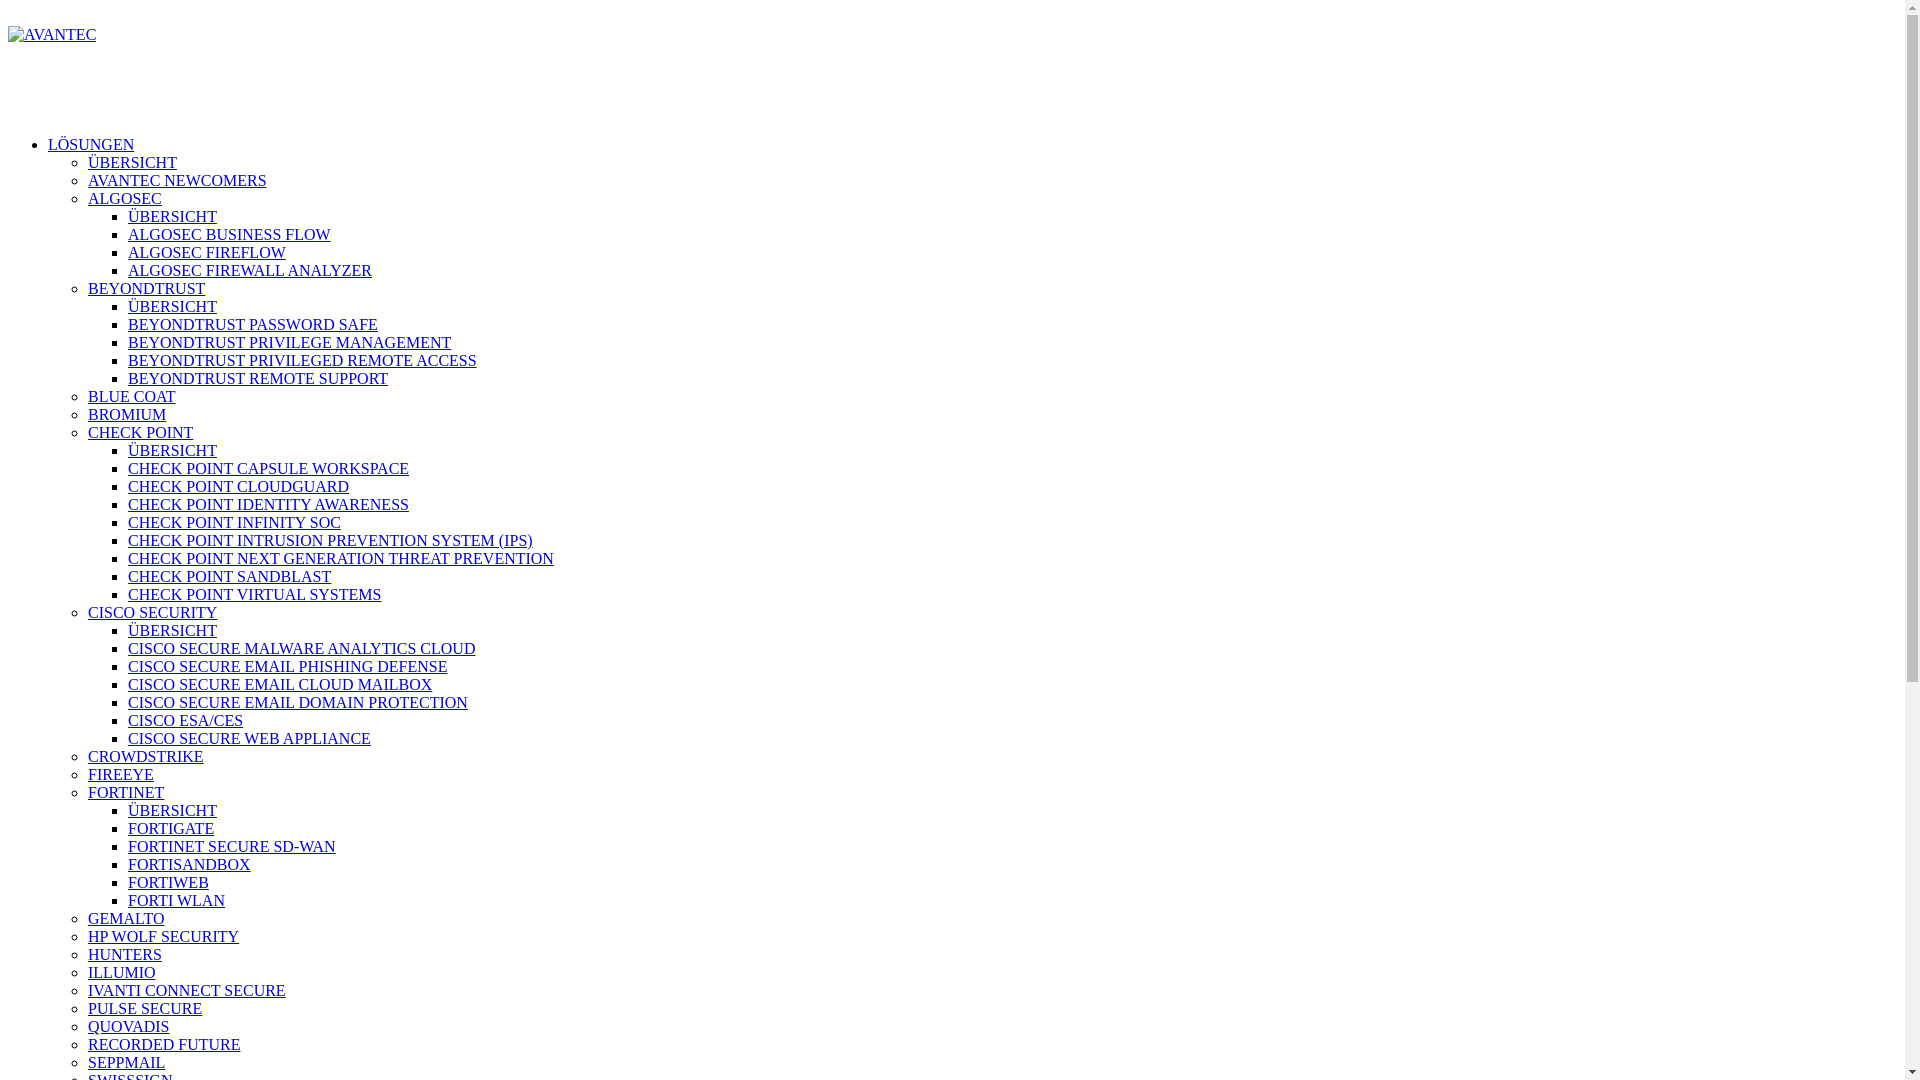  I want to click on ALGOSEC FIREFLOW, so click(207, 252).